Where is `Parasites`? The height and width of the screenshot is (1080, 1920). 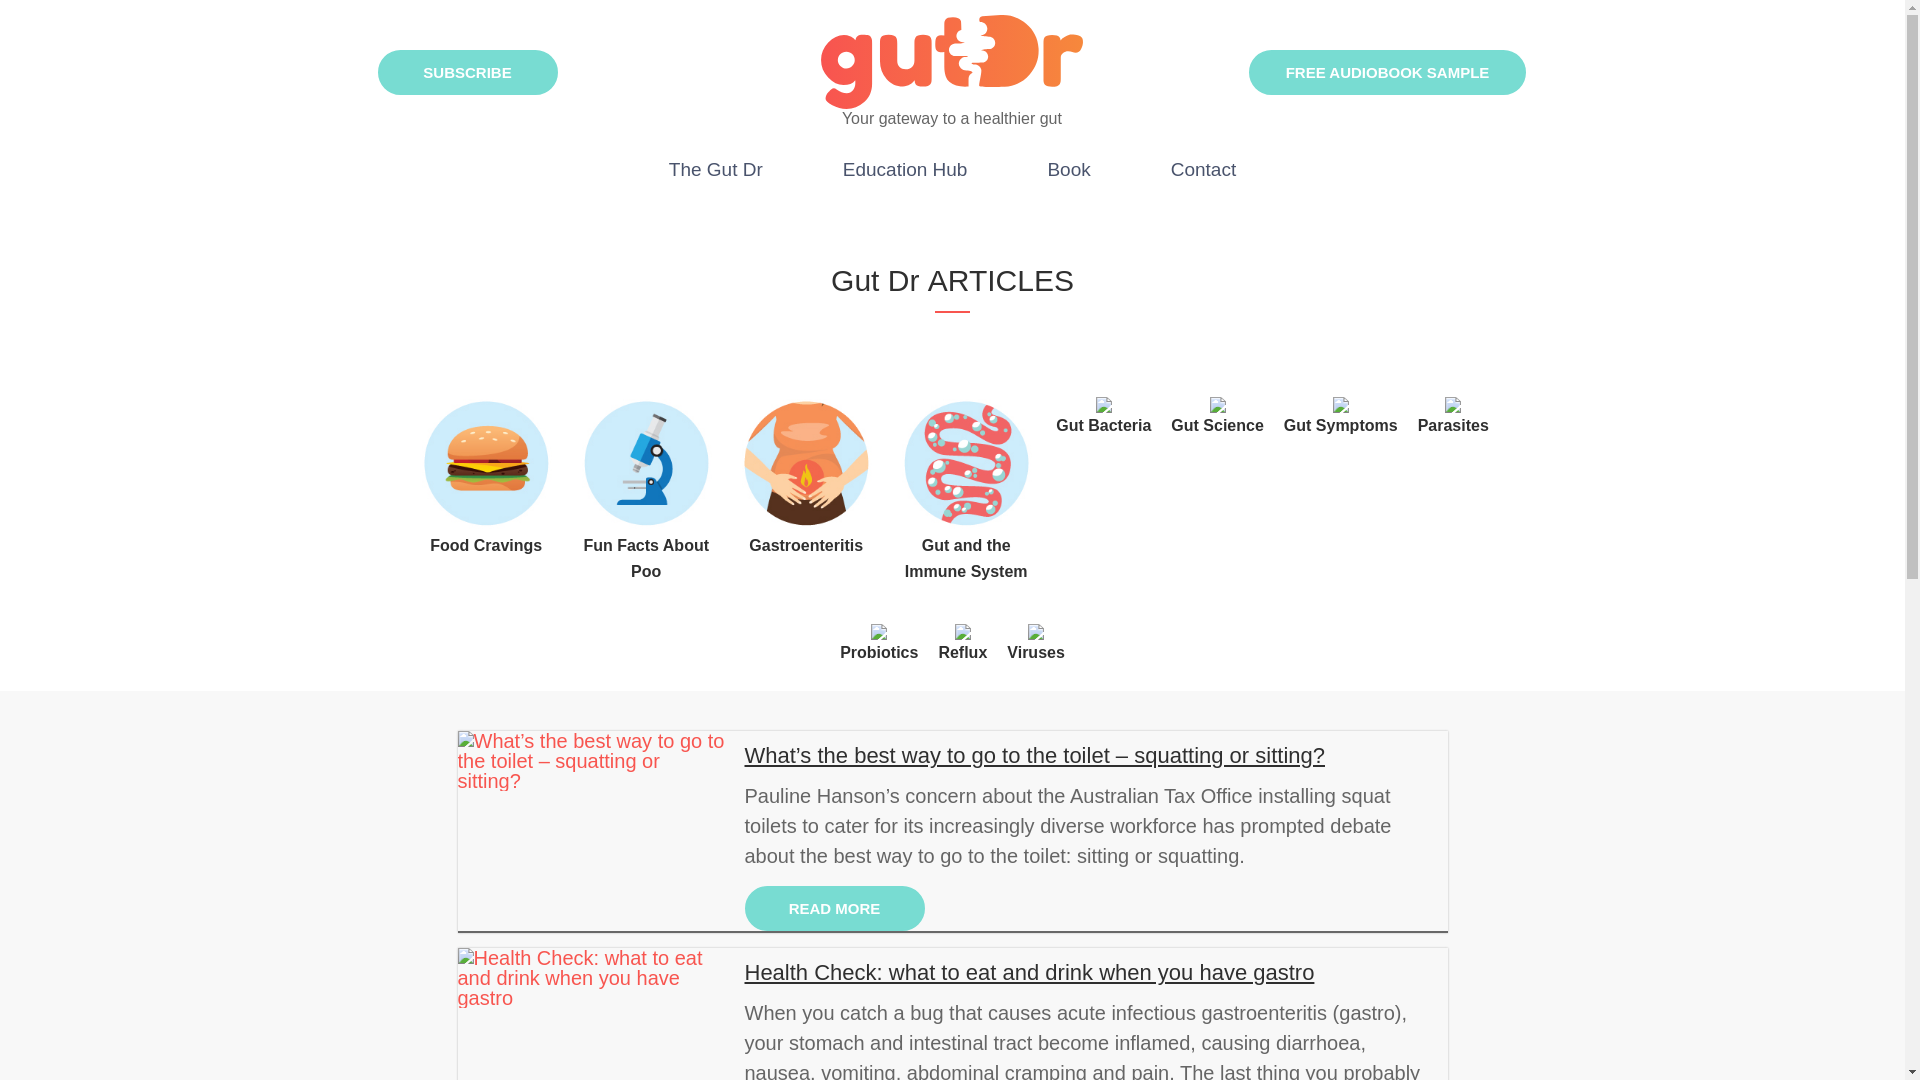
Parasites is located at coordinates (1454, 415).